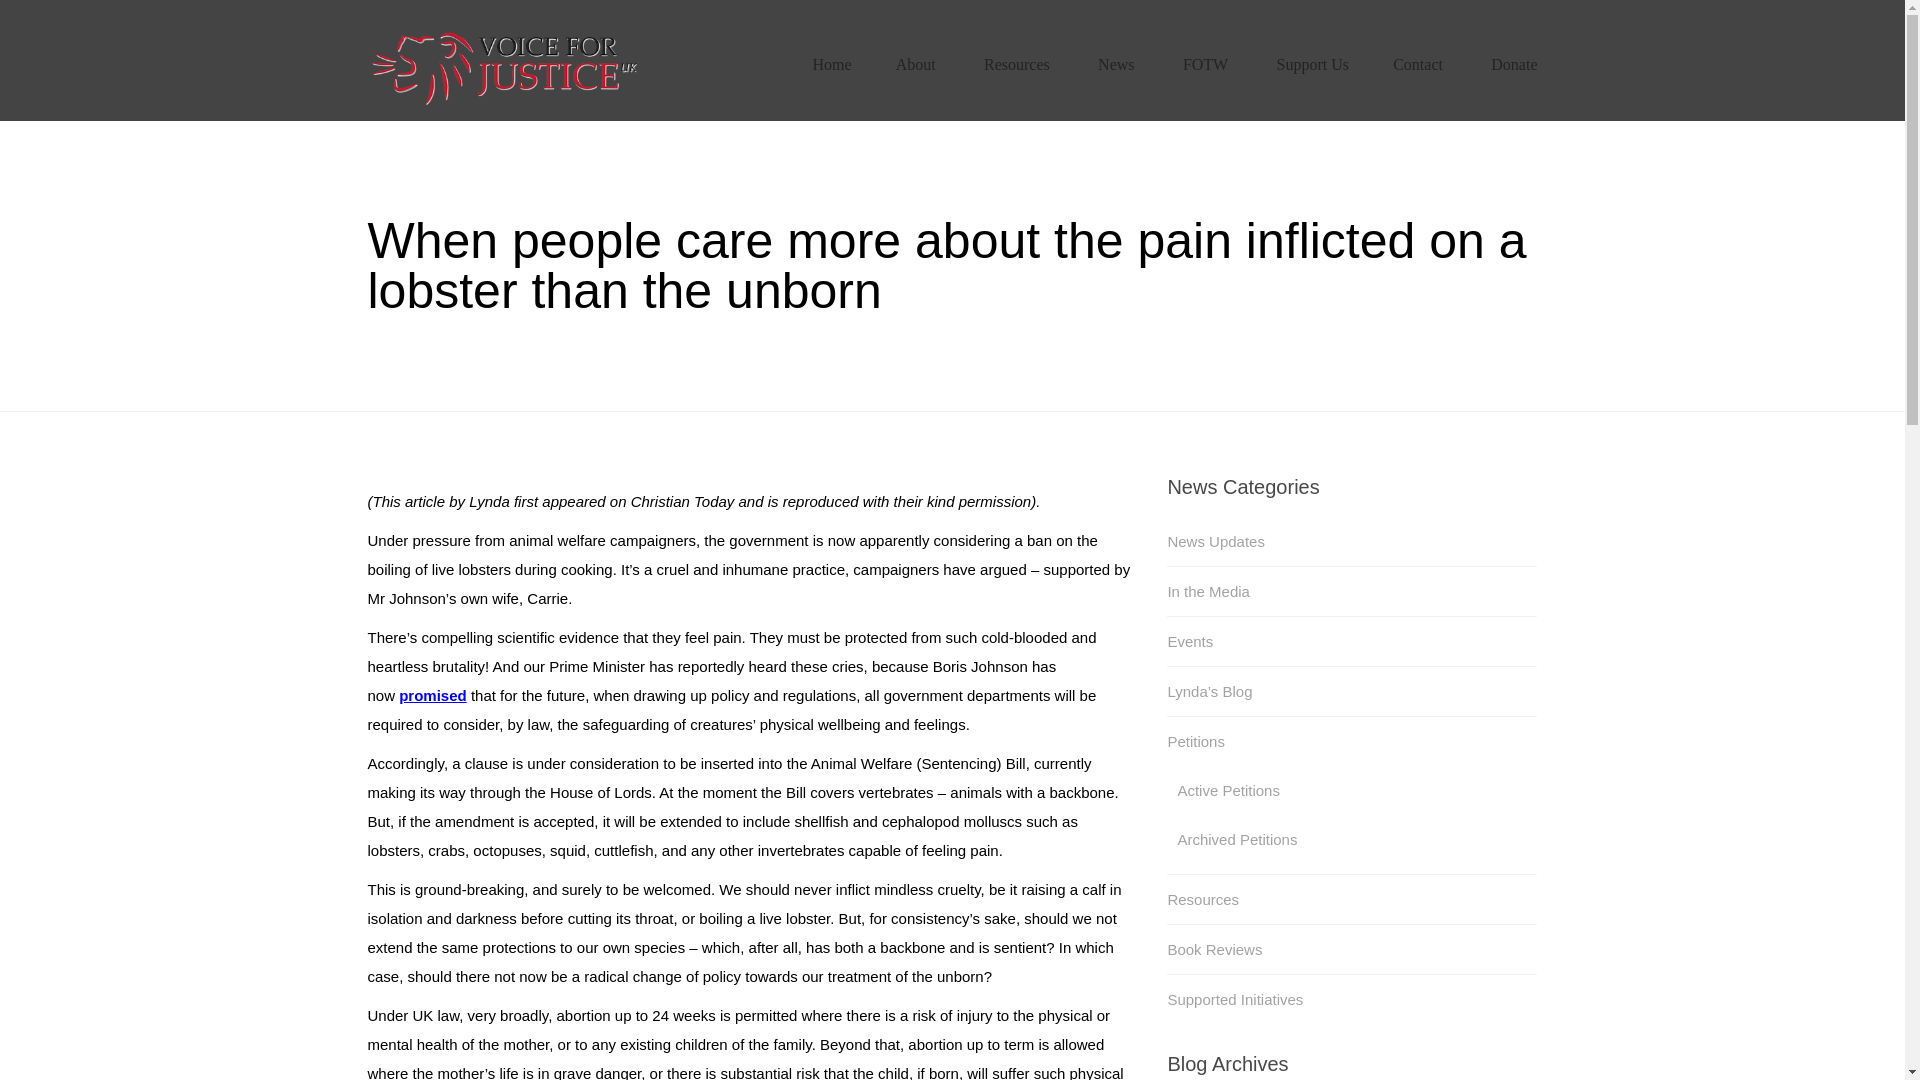 The height and width of the screenshot is (1080, 1920). Describe the element at coordinates (1418, 64) in the screenshot. I see `Contact` at that location.